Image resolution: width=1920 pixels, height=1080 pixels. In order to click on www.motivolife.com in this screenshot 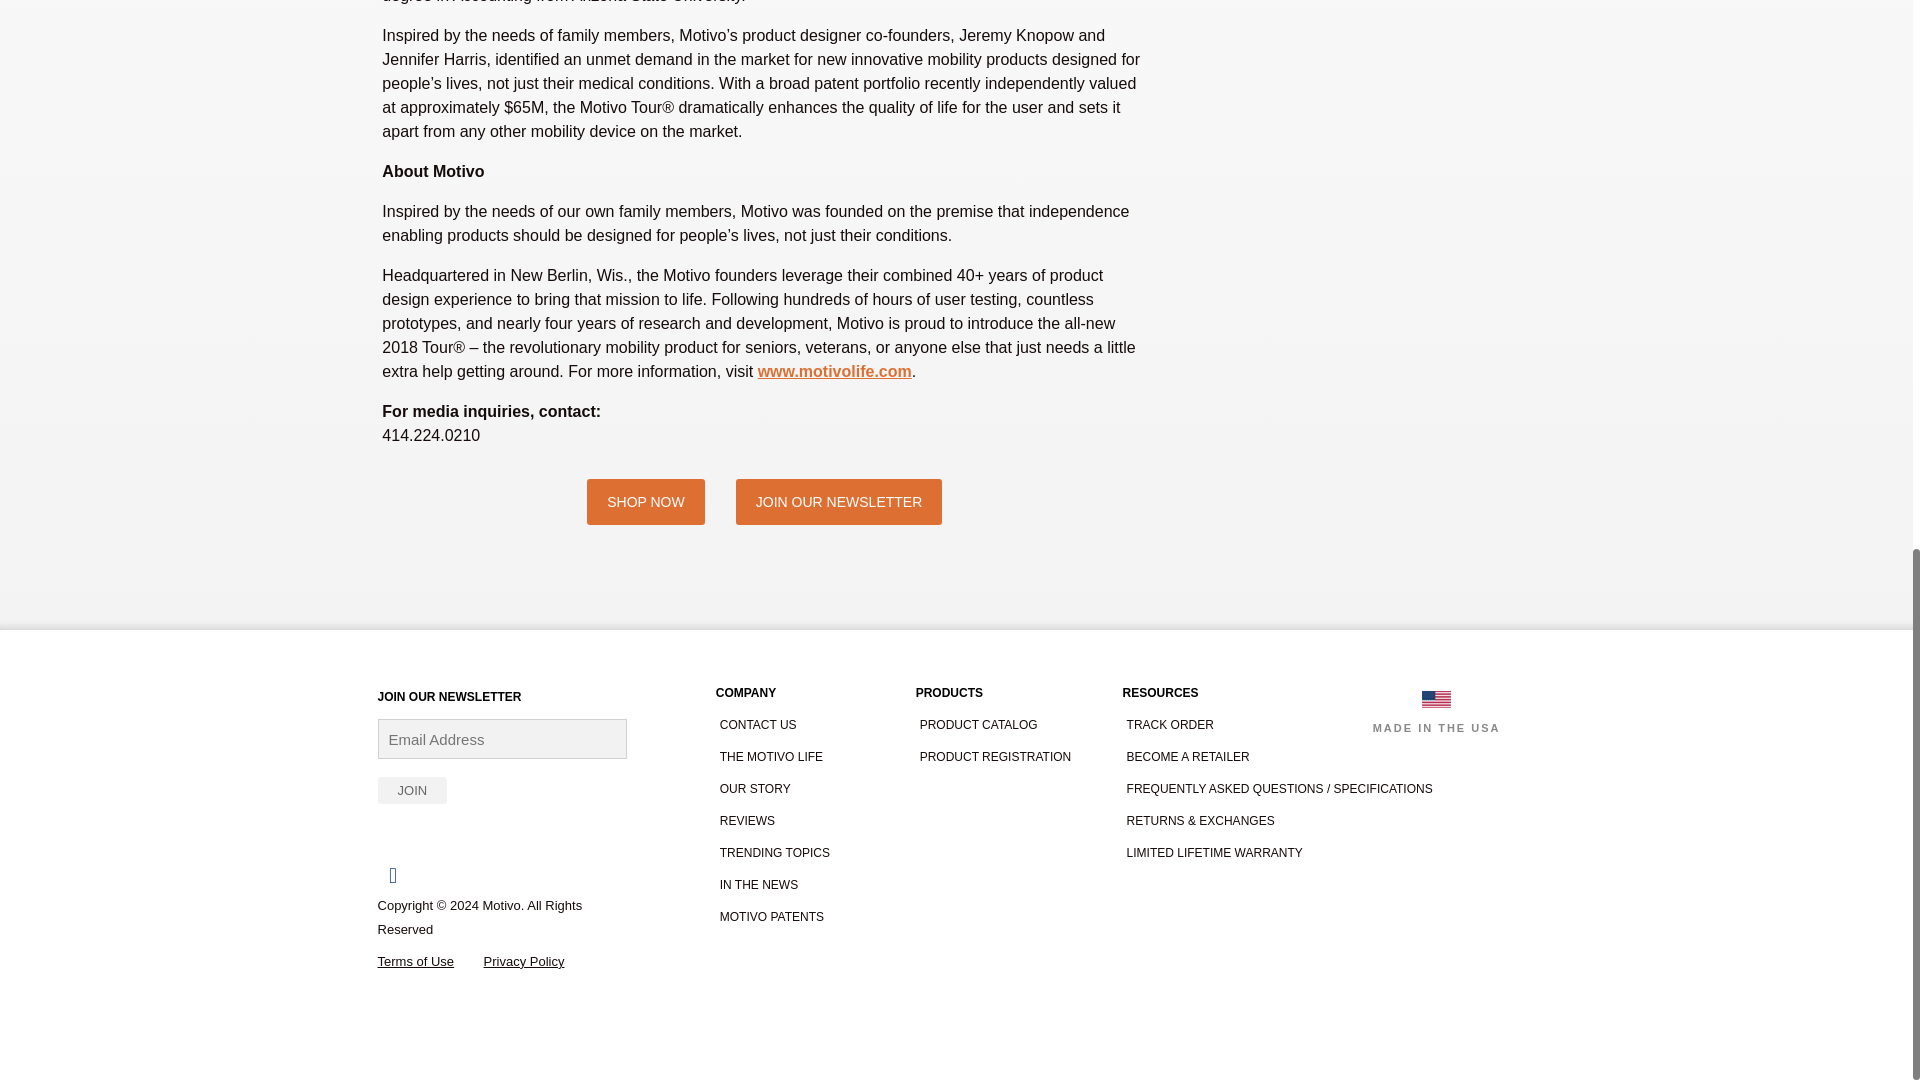, I will do `click(835, 371)`.